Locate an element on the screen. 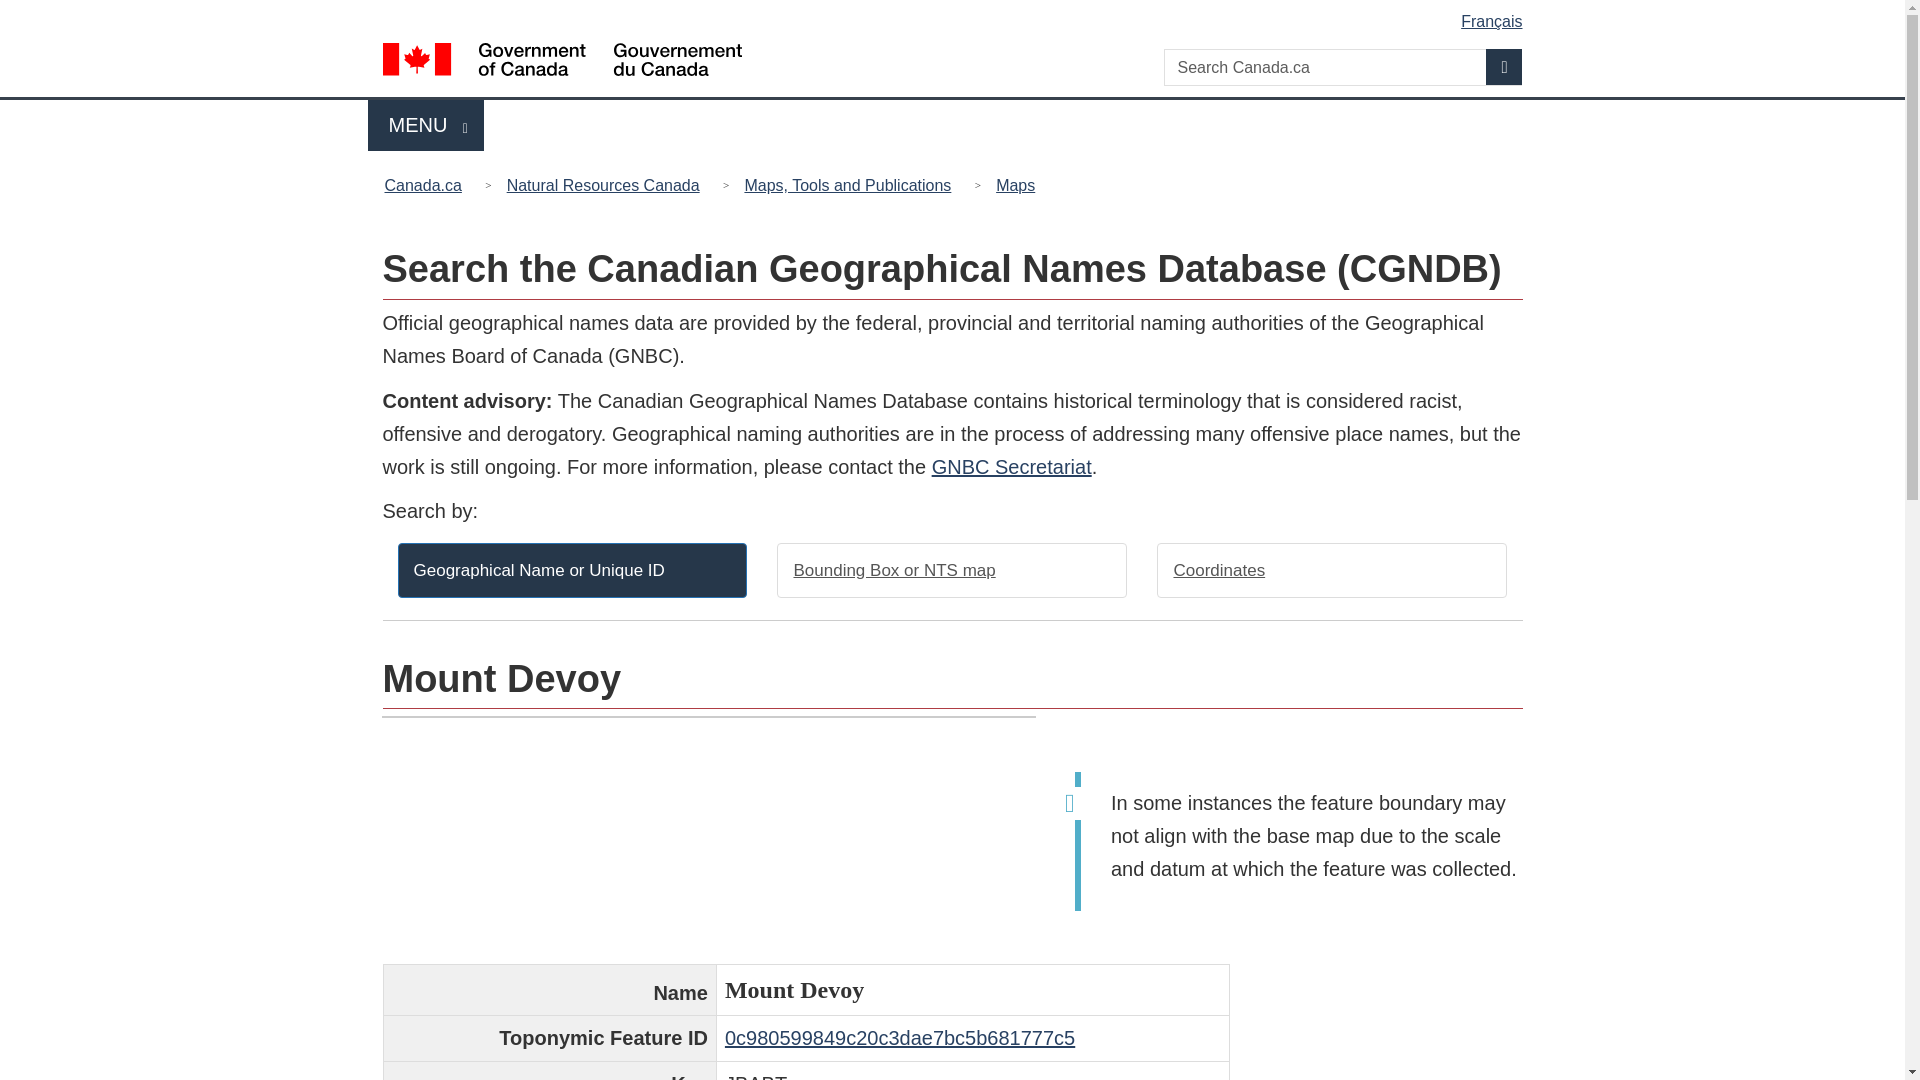 This screenshot has height=1080, width=1920. Geographical Name or Unique ID is located at coordinates (572, 570).